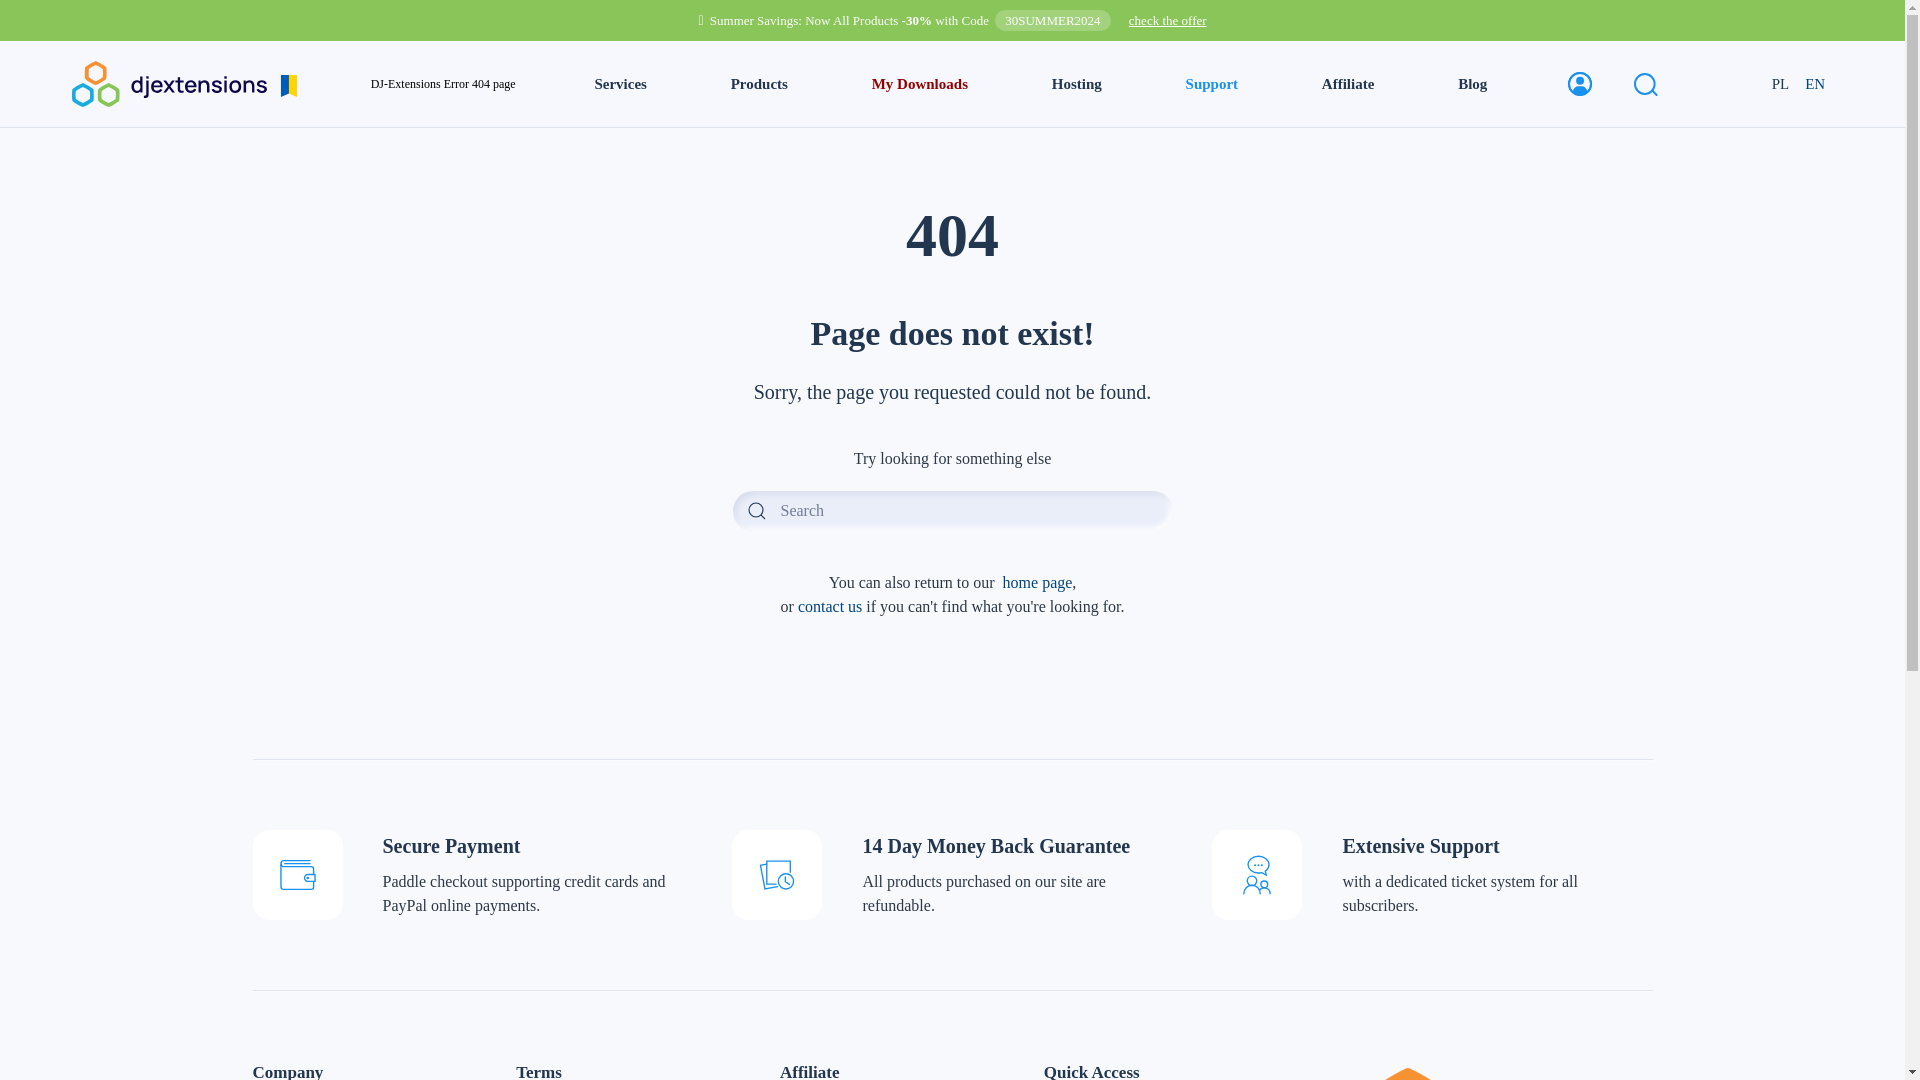 The width and height of the screenshot is (1920, 1080). What do you see at coordinates (184, 82) in the screenshot?
I see `Wordpress and Joomla Developer` at bounding box center [184, 82].